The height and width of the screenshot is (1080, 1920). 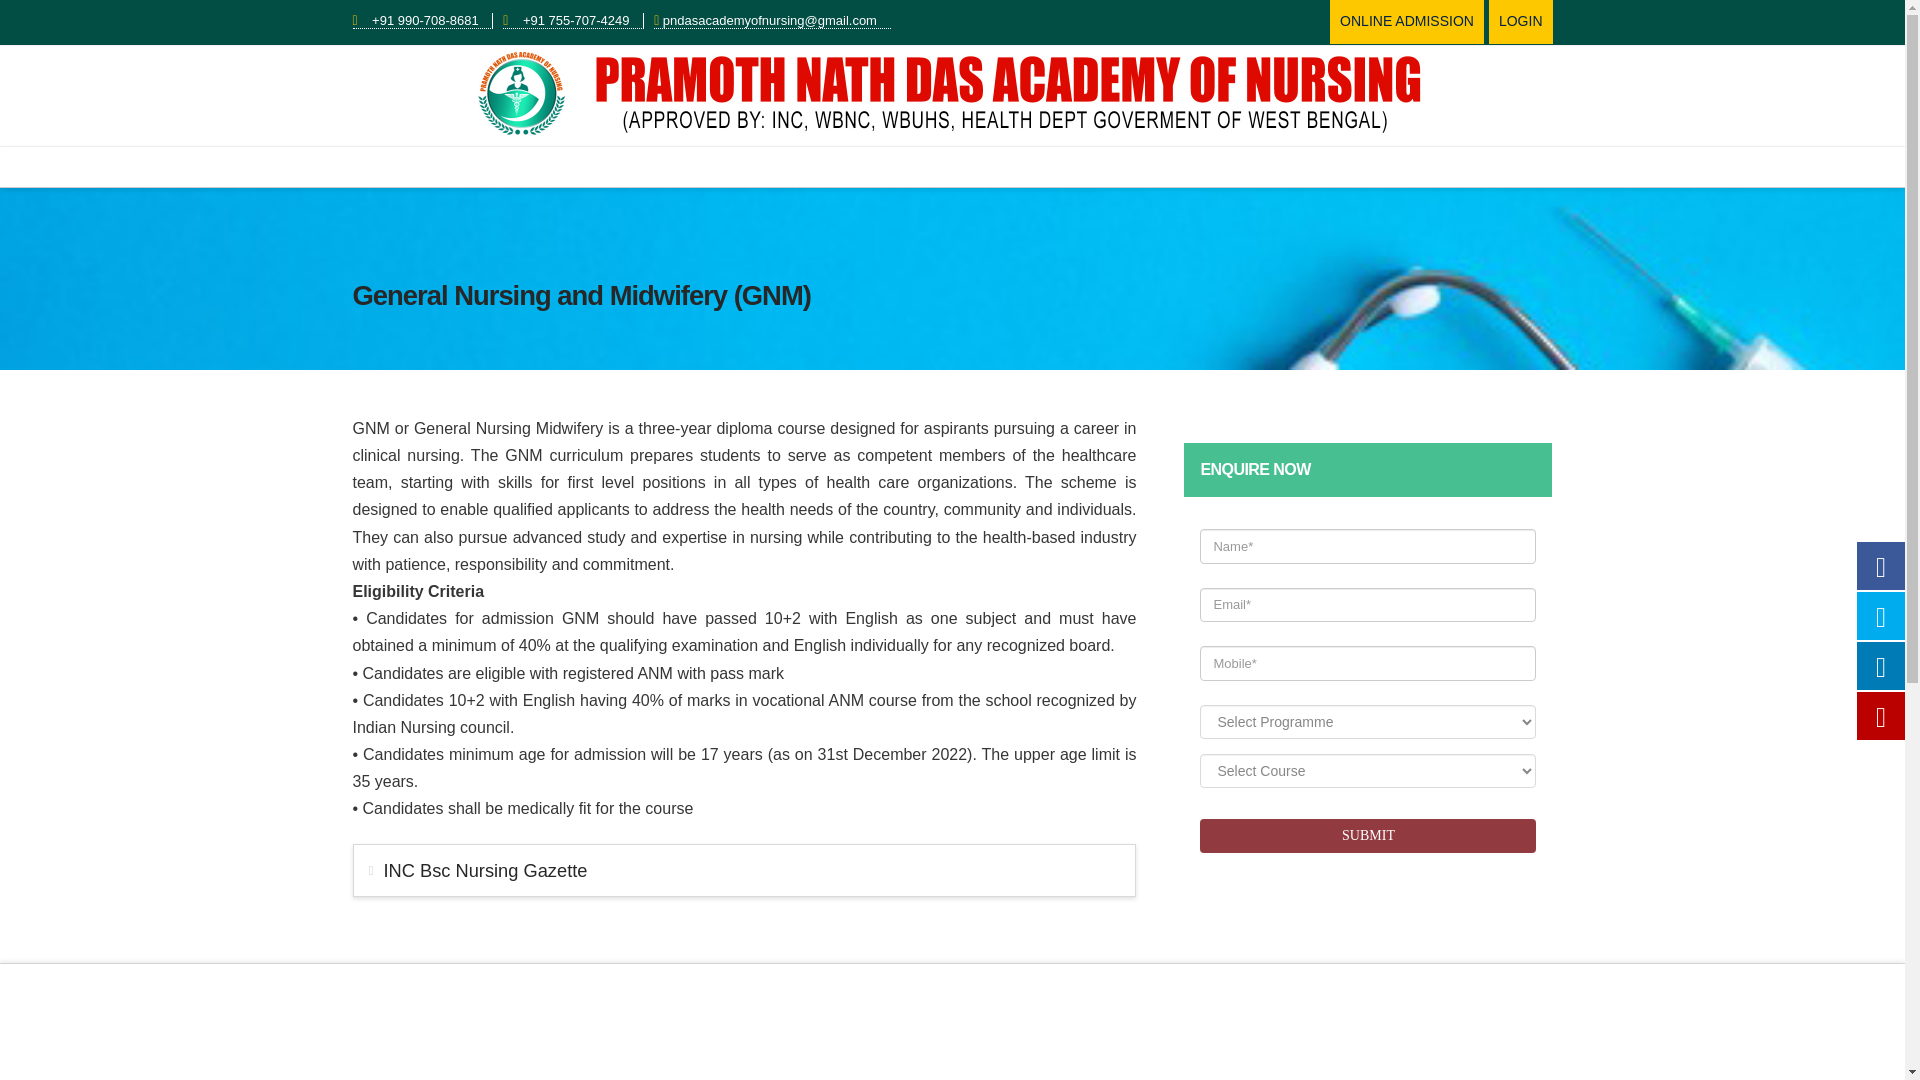 What do you see at coordinates (874, 166) in the screenshot?
I see `Academic` at bounding box center [874, 166].